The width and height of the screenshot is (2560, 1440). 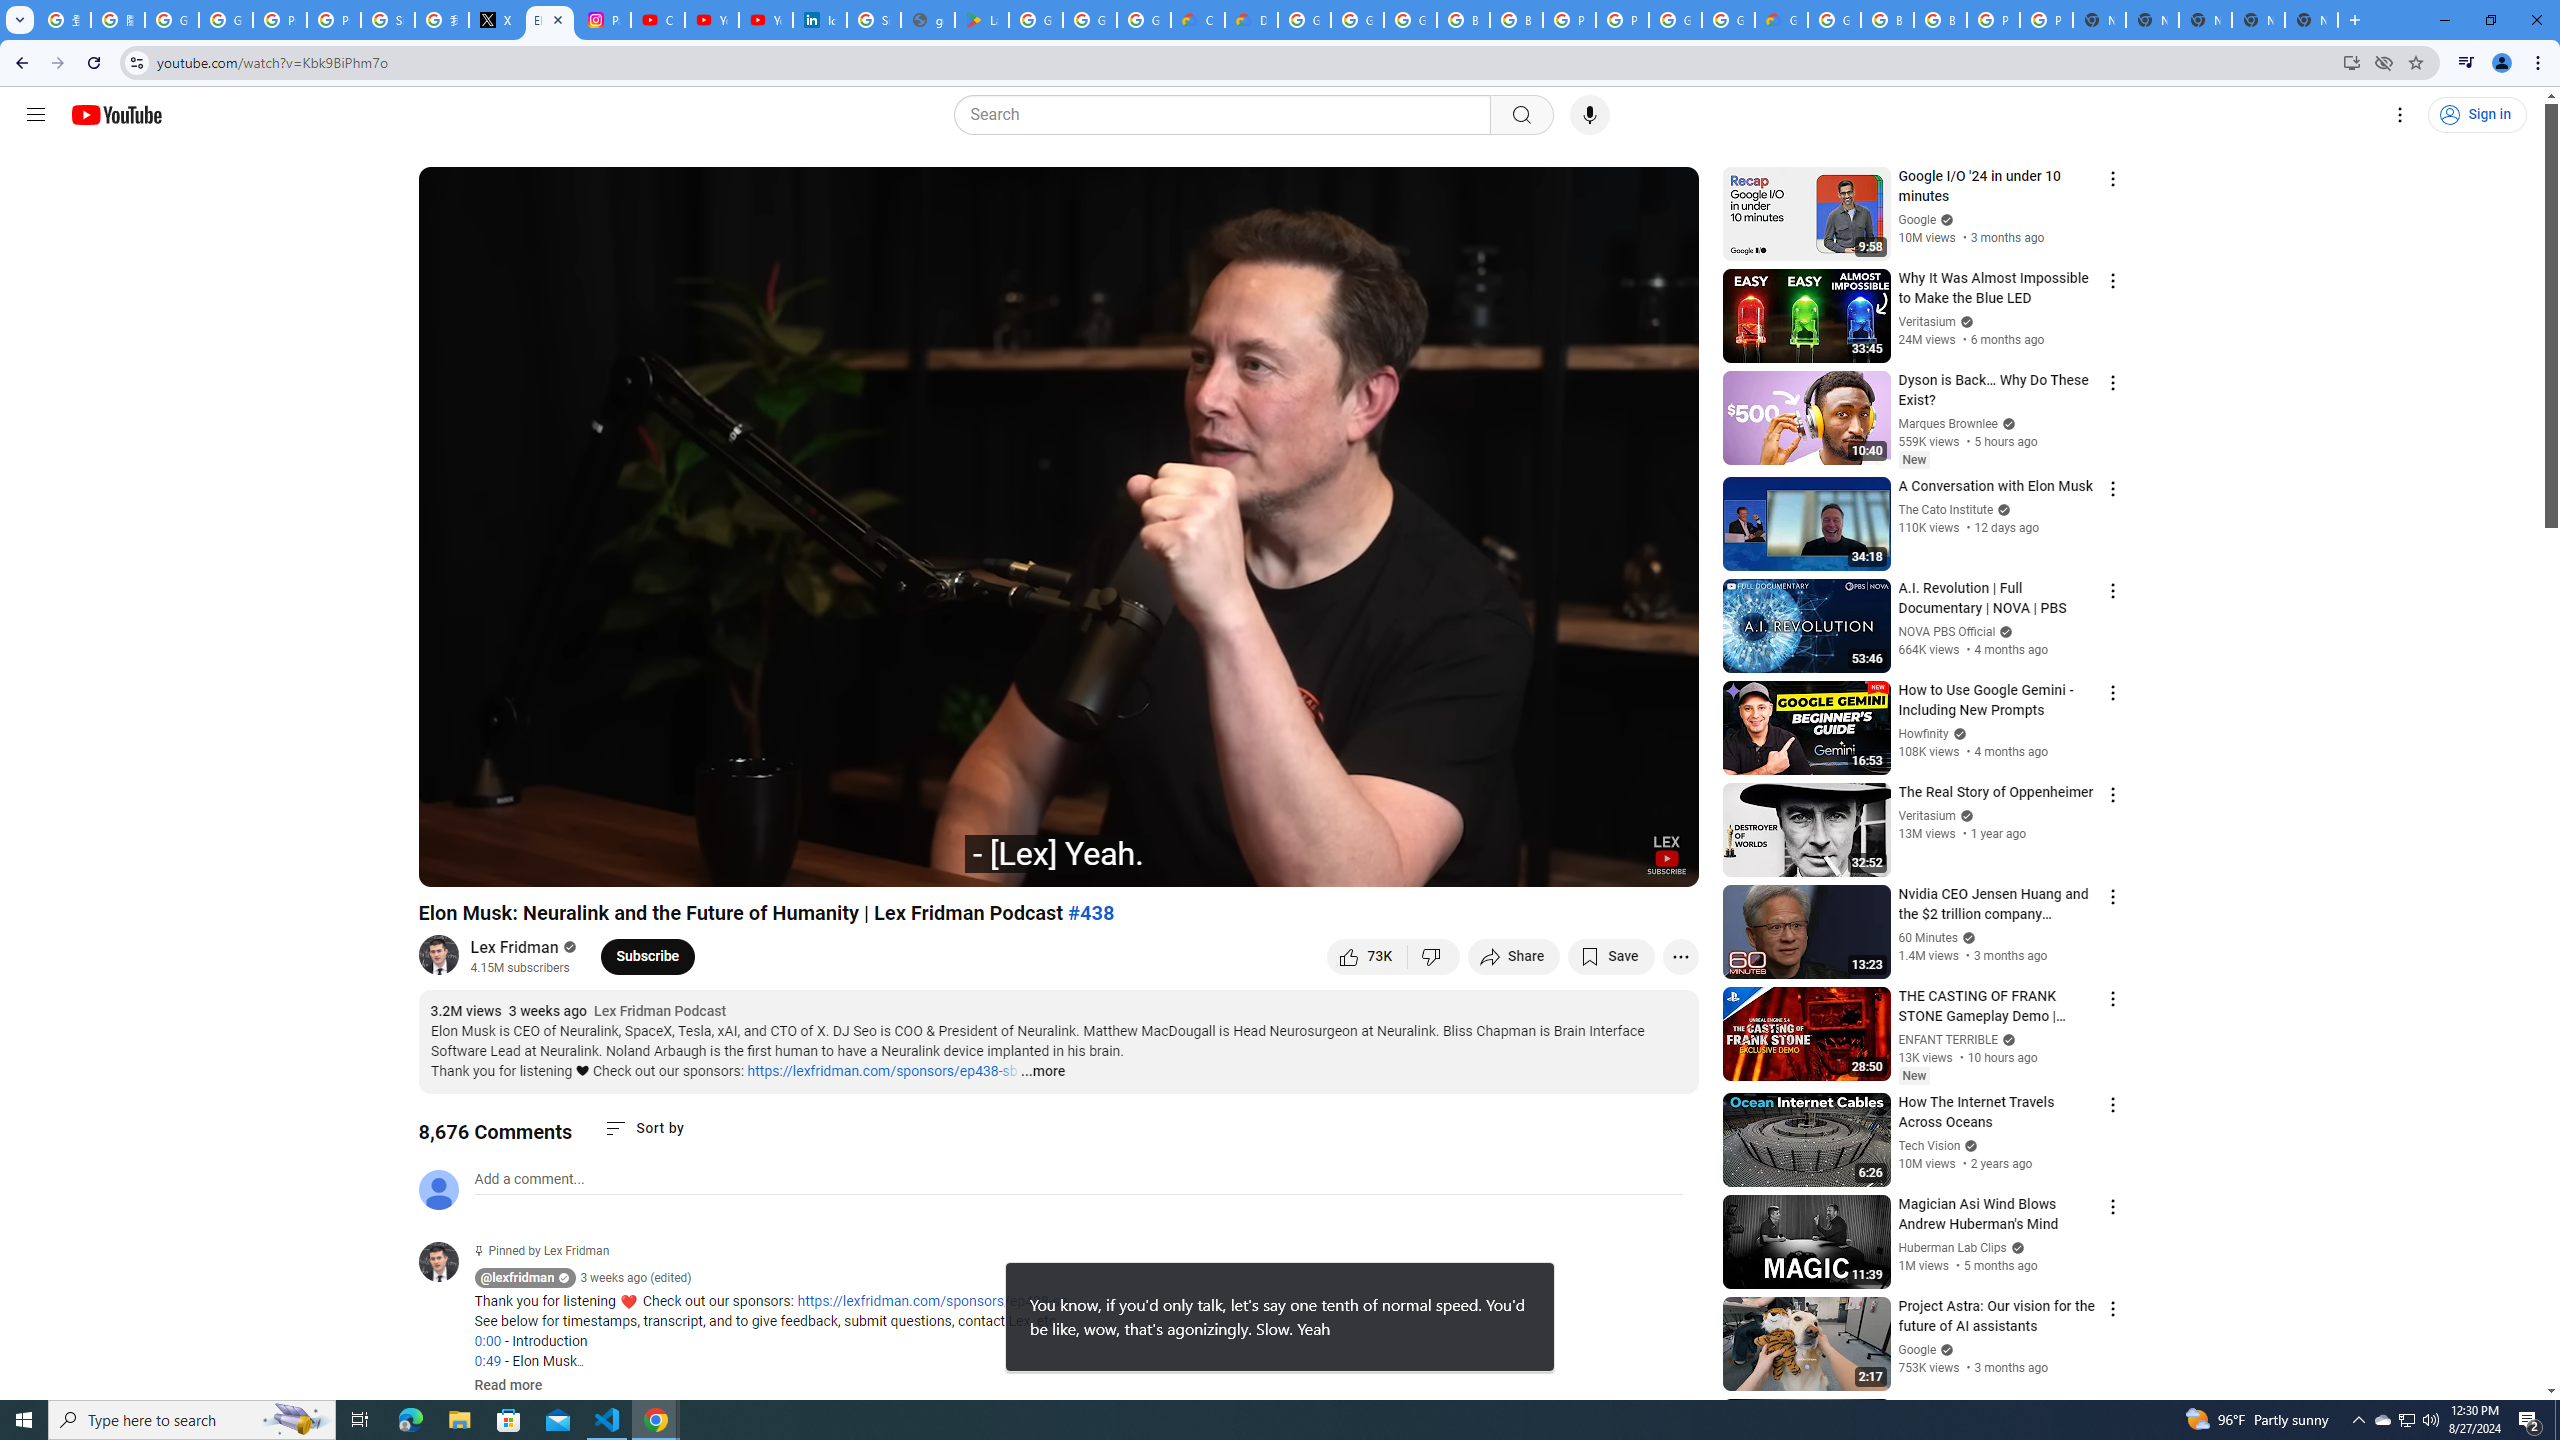 What do you see at coordinates (1367, 956) in the screenshot?
I see `like this video along with 73,133 other people` at bounding box center [1367, 956].